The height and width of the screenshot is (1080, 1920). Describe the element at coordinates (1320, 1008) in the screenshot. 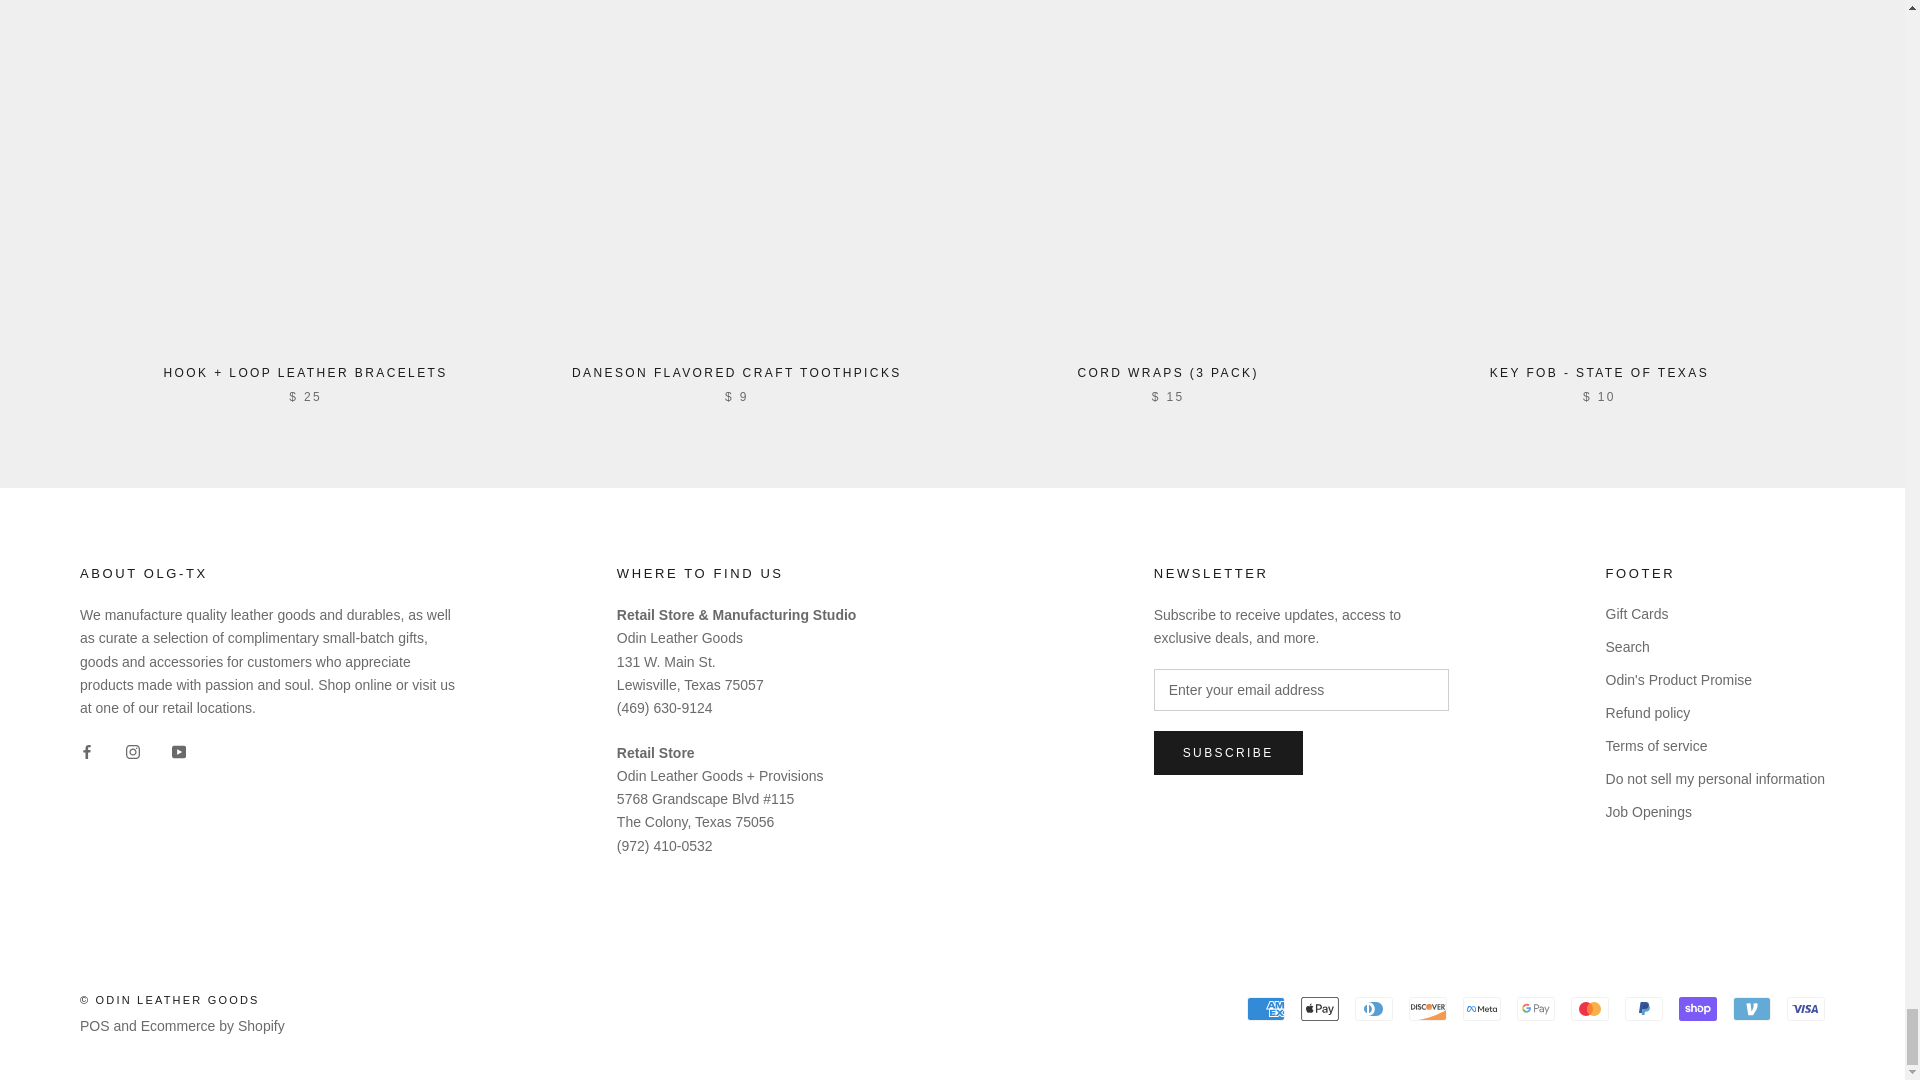

I see `Apple Pay` at that location.